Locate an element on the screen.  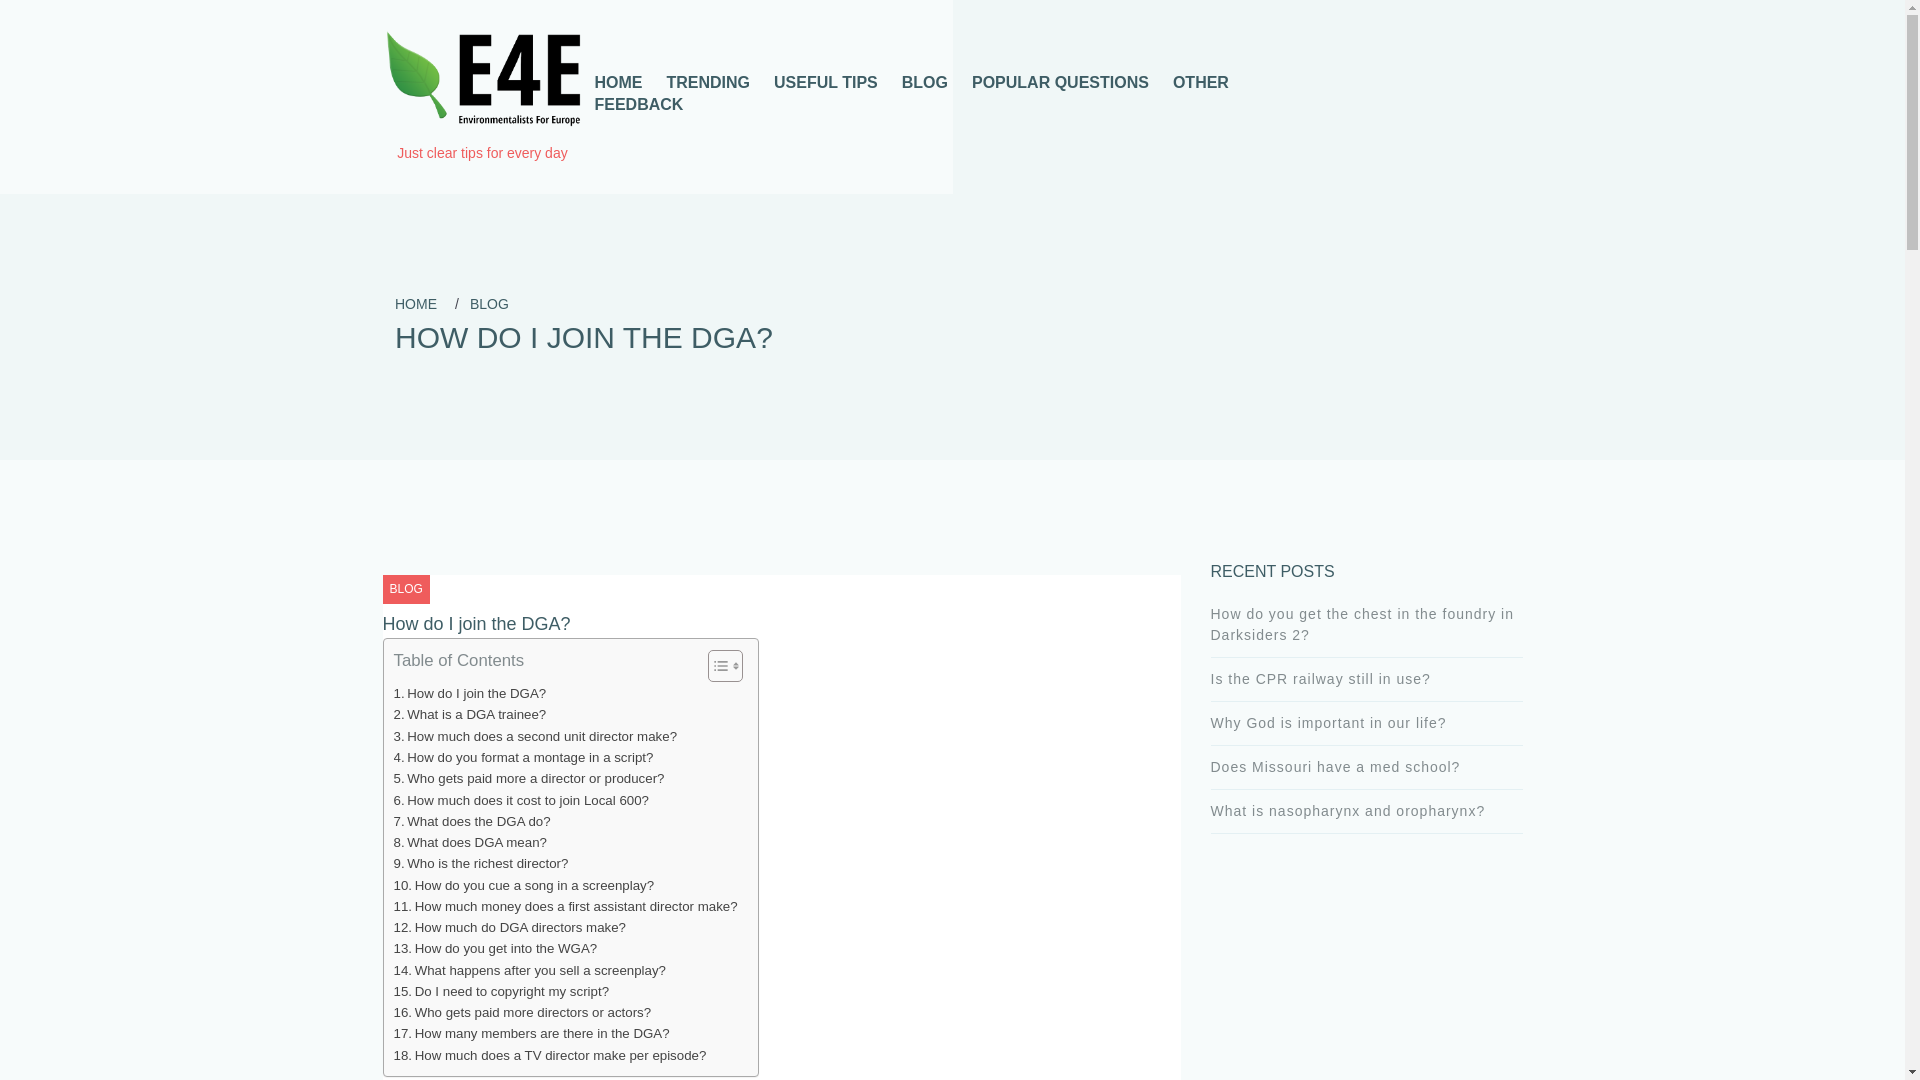
Who gets paid more directors or actors? is located at coordinates (522, 1012).